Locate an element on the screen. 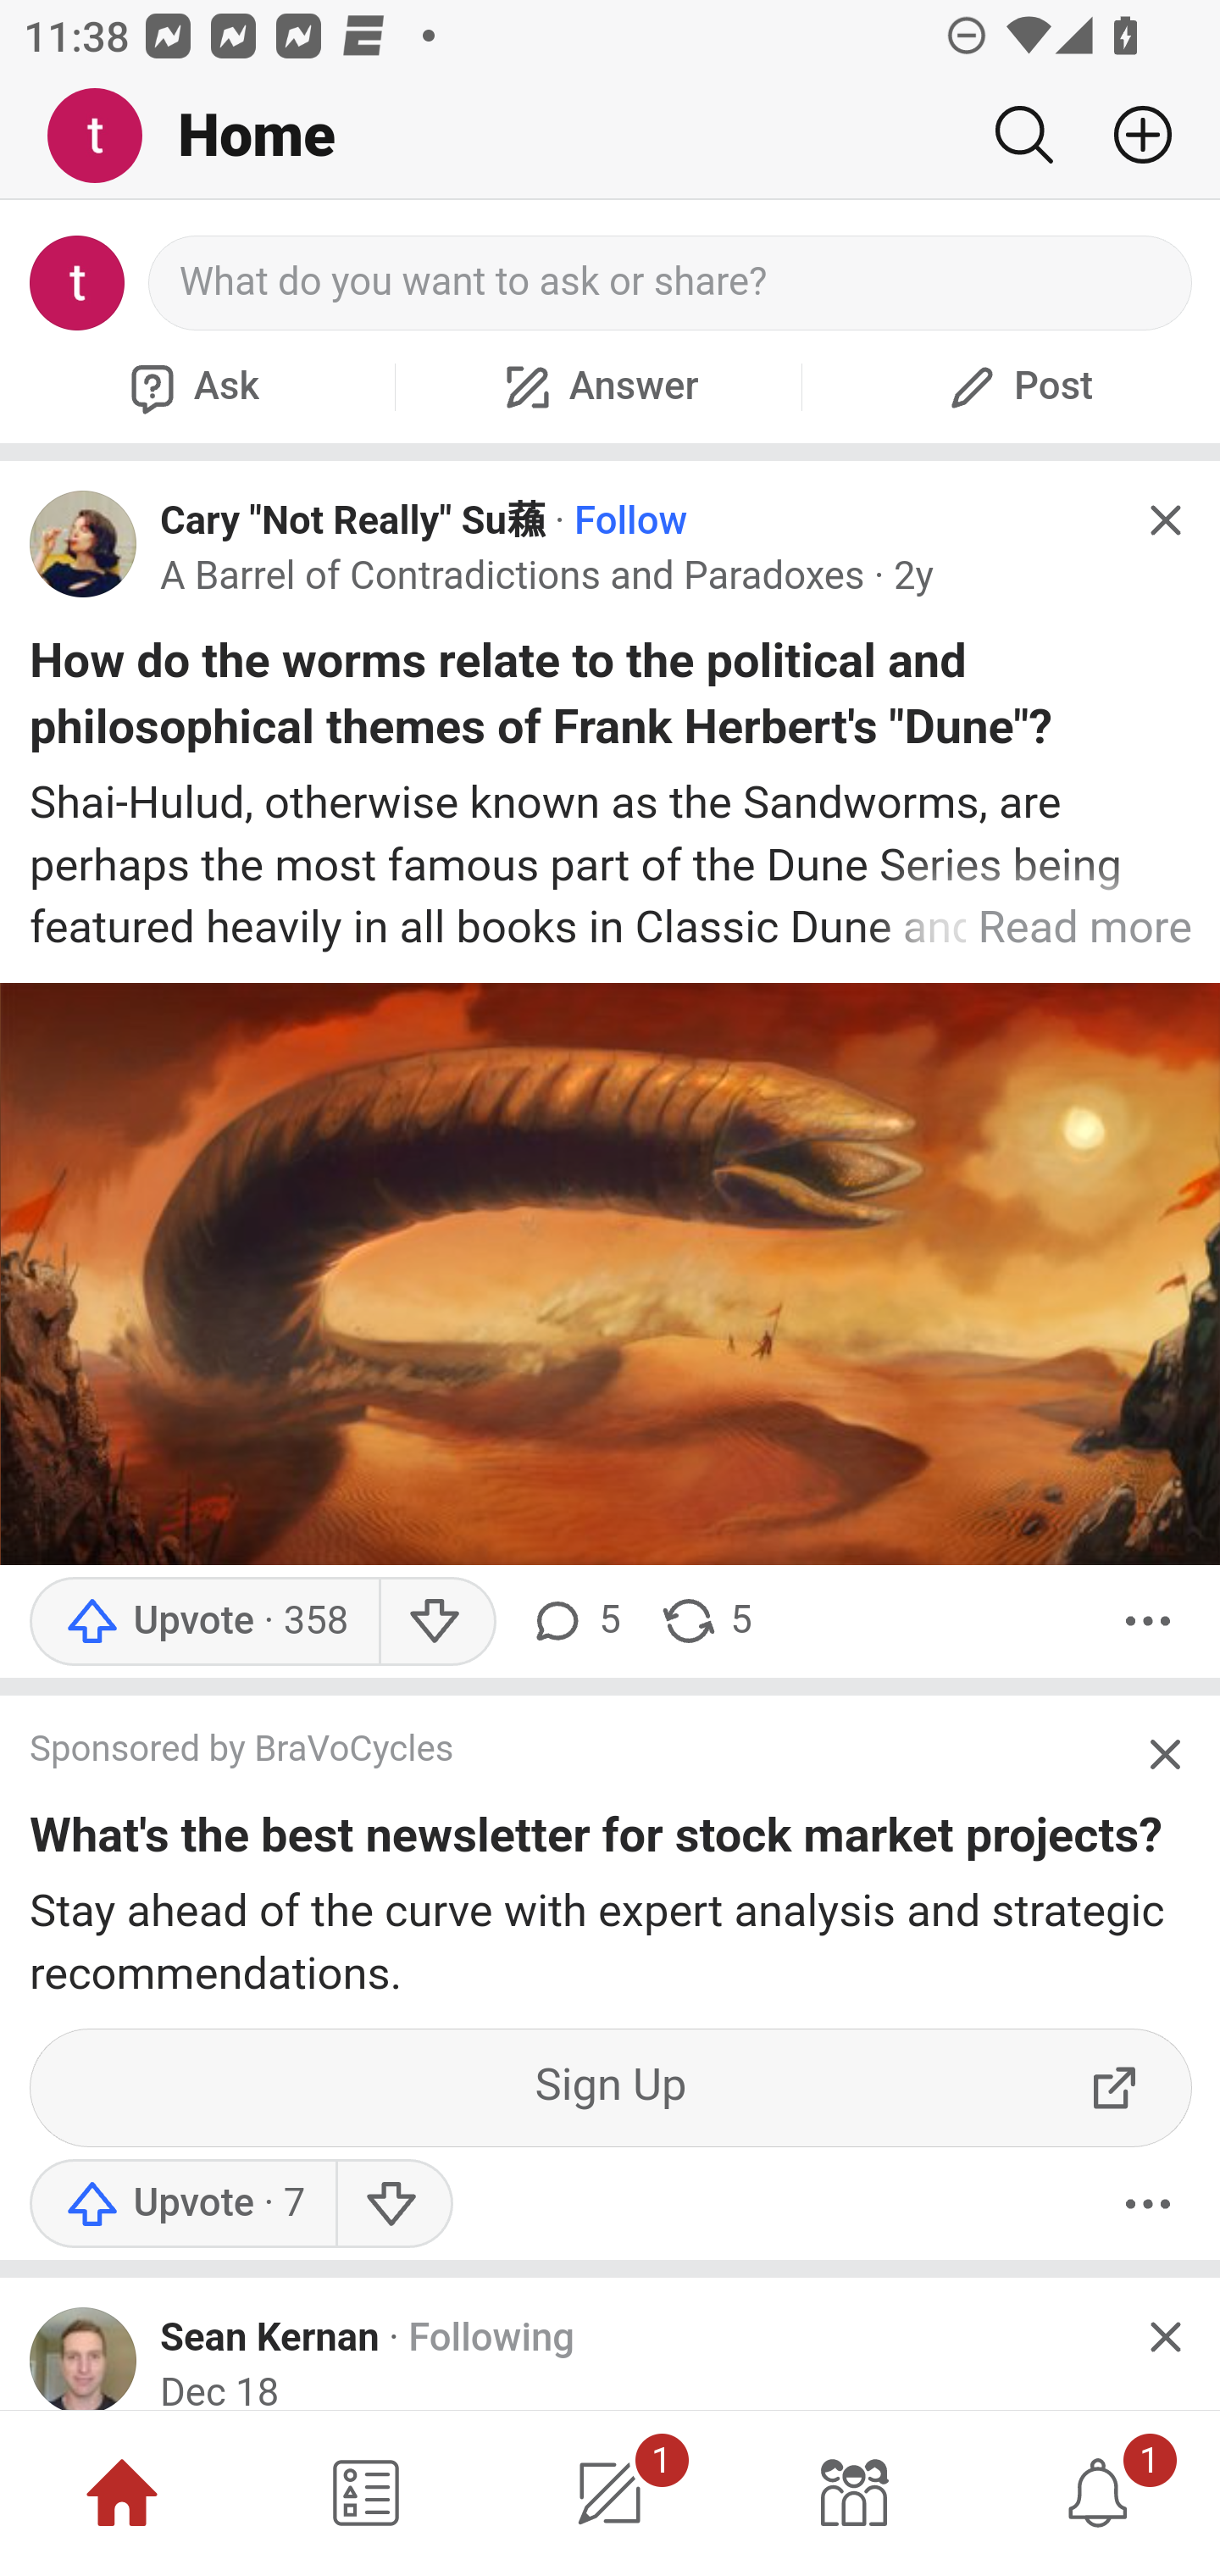 The height and width of the screenshot is (2576, 1220). Sean Kernan is located at coordinates (269, 2337).